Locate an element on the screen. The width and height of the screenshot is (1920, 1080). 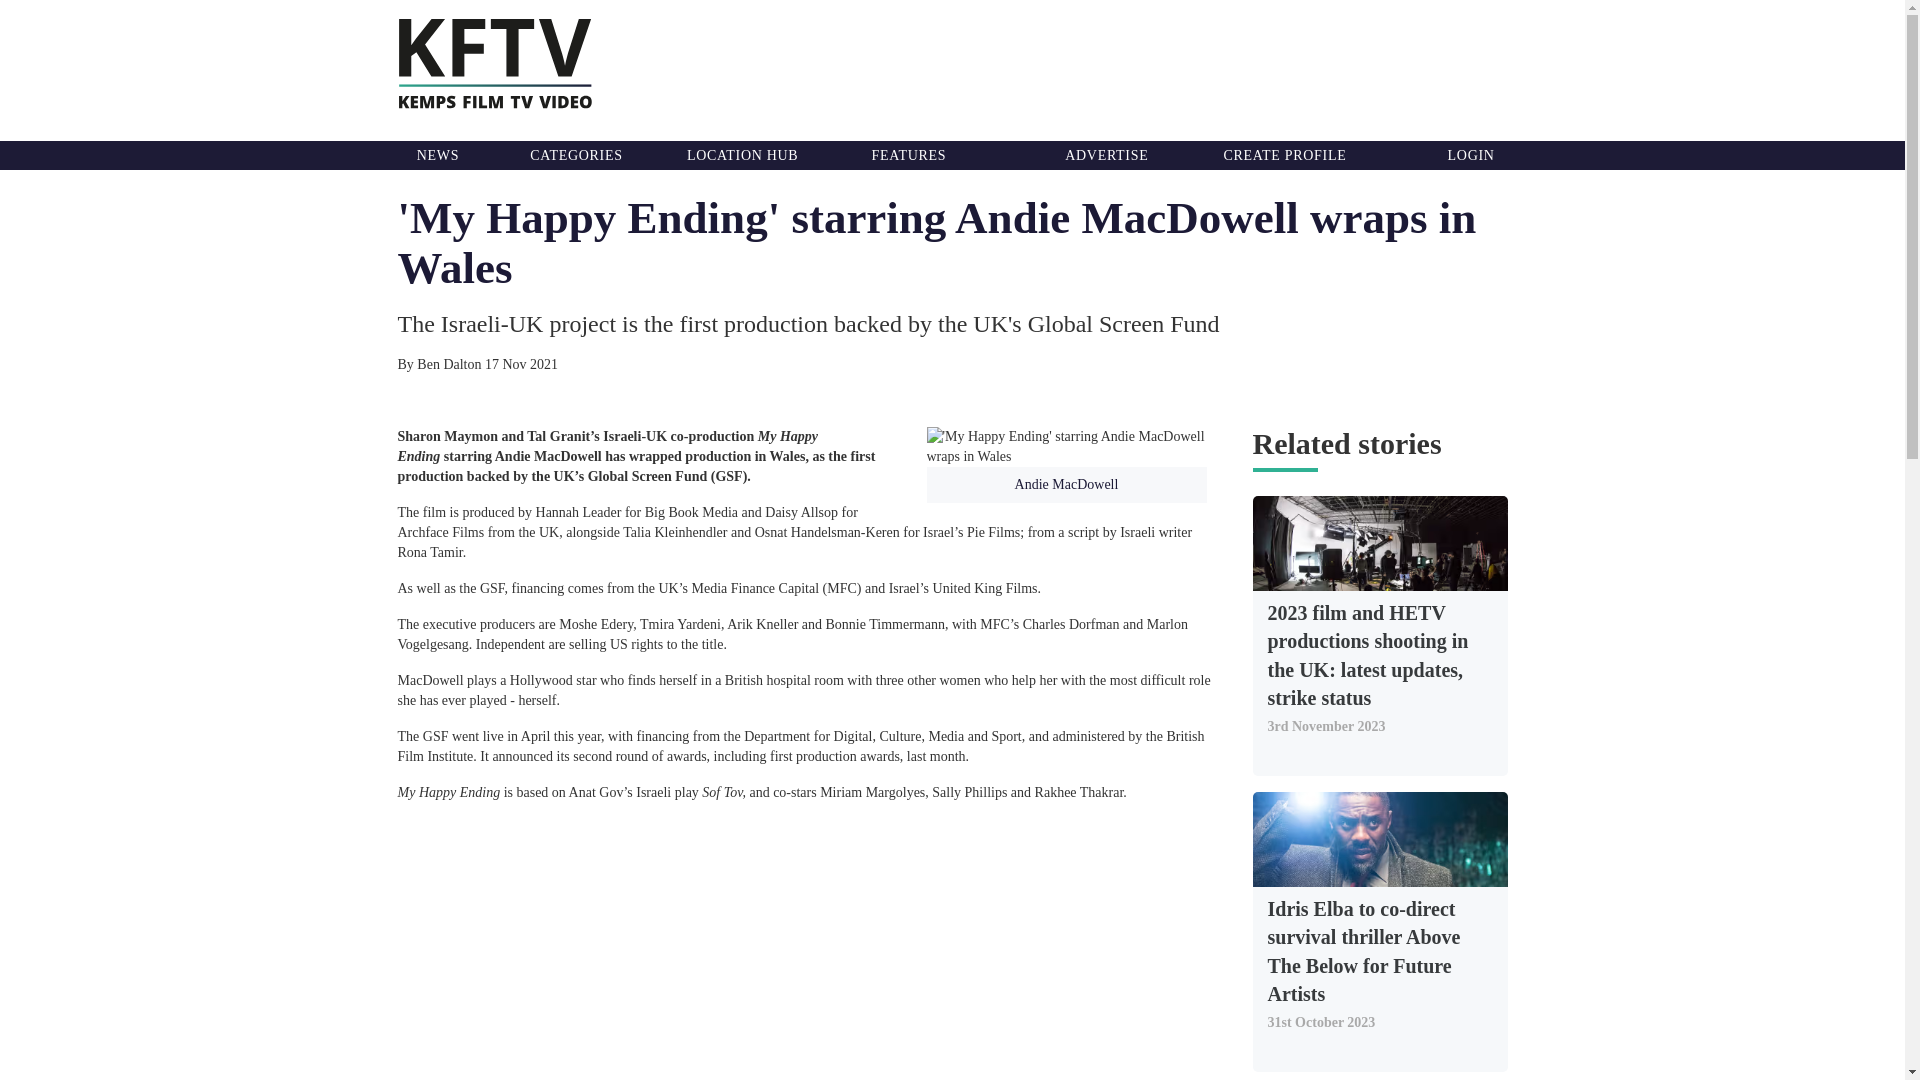
CATEGORIES is located at coordinates (576, 155).